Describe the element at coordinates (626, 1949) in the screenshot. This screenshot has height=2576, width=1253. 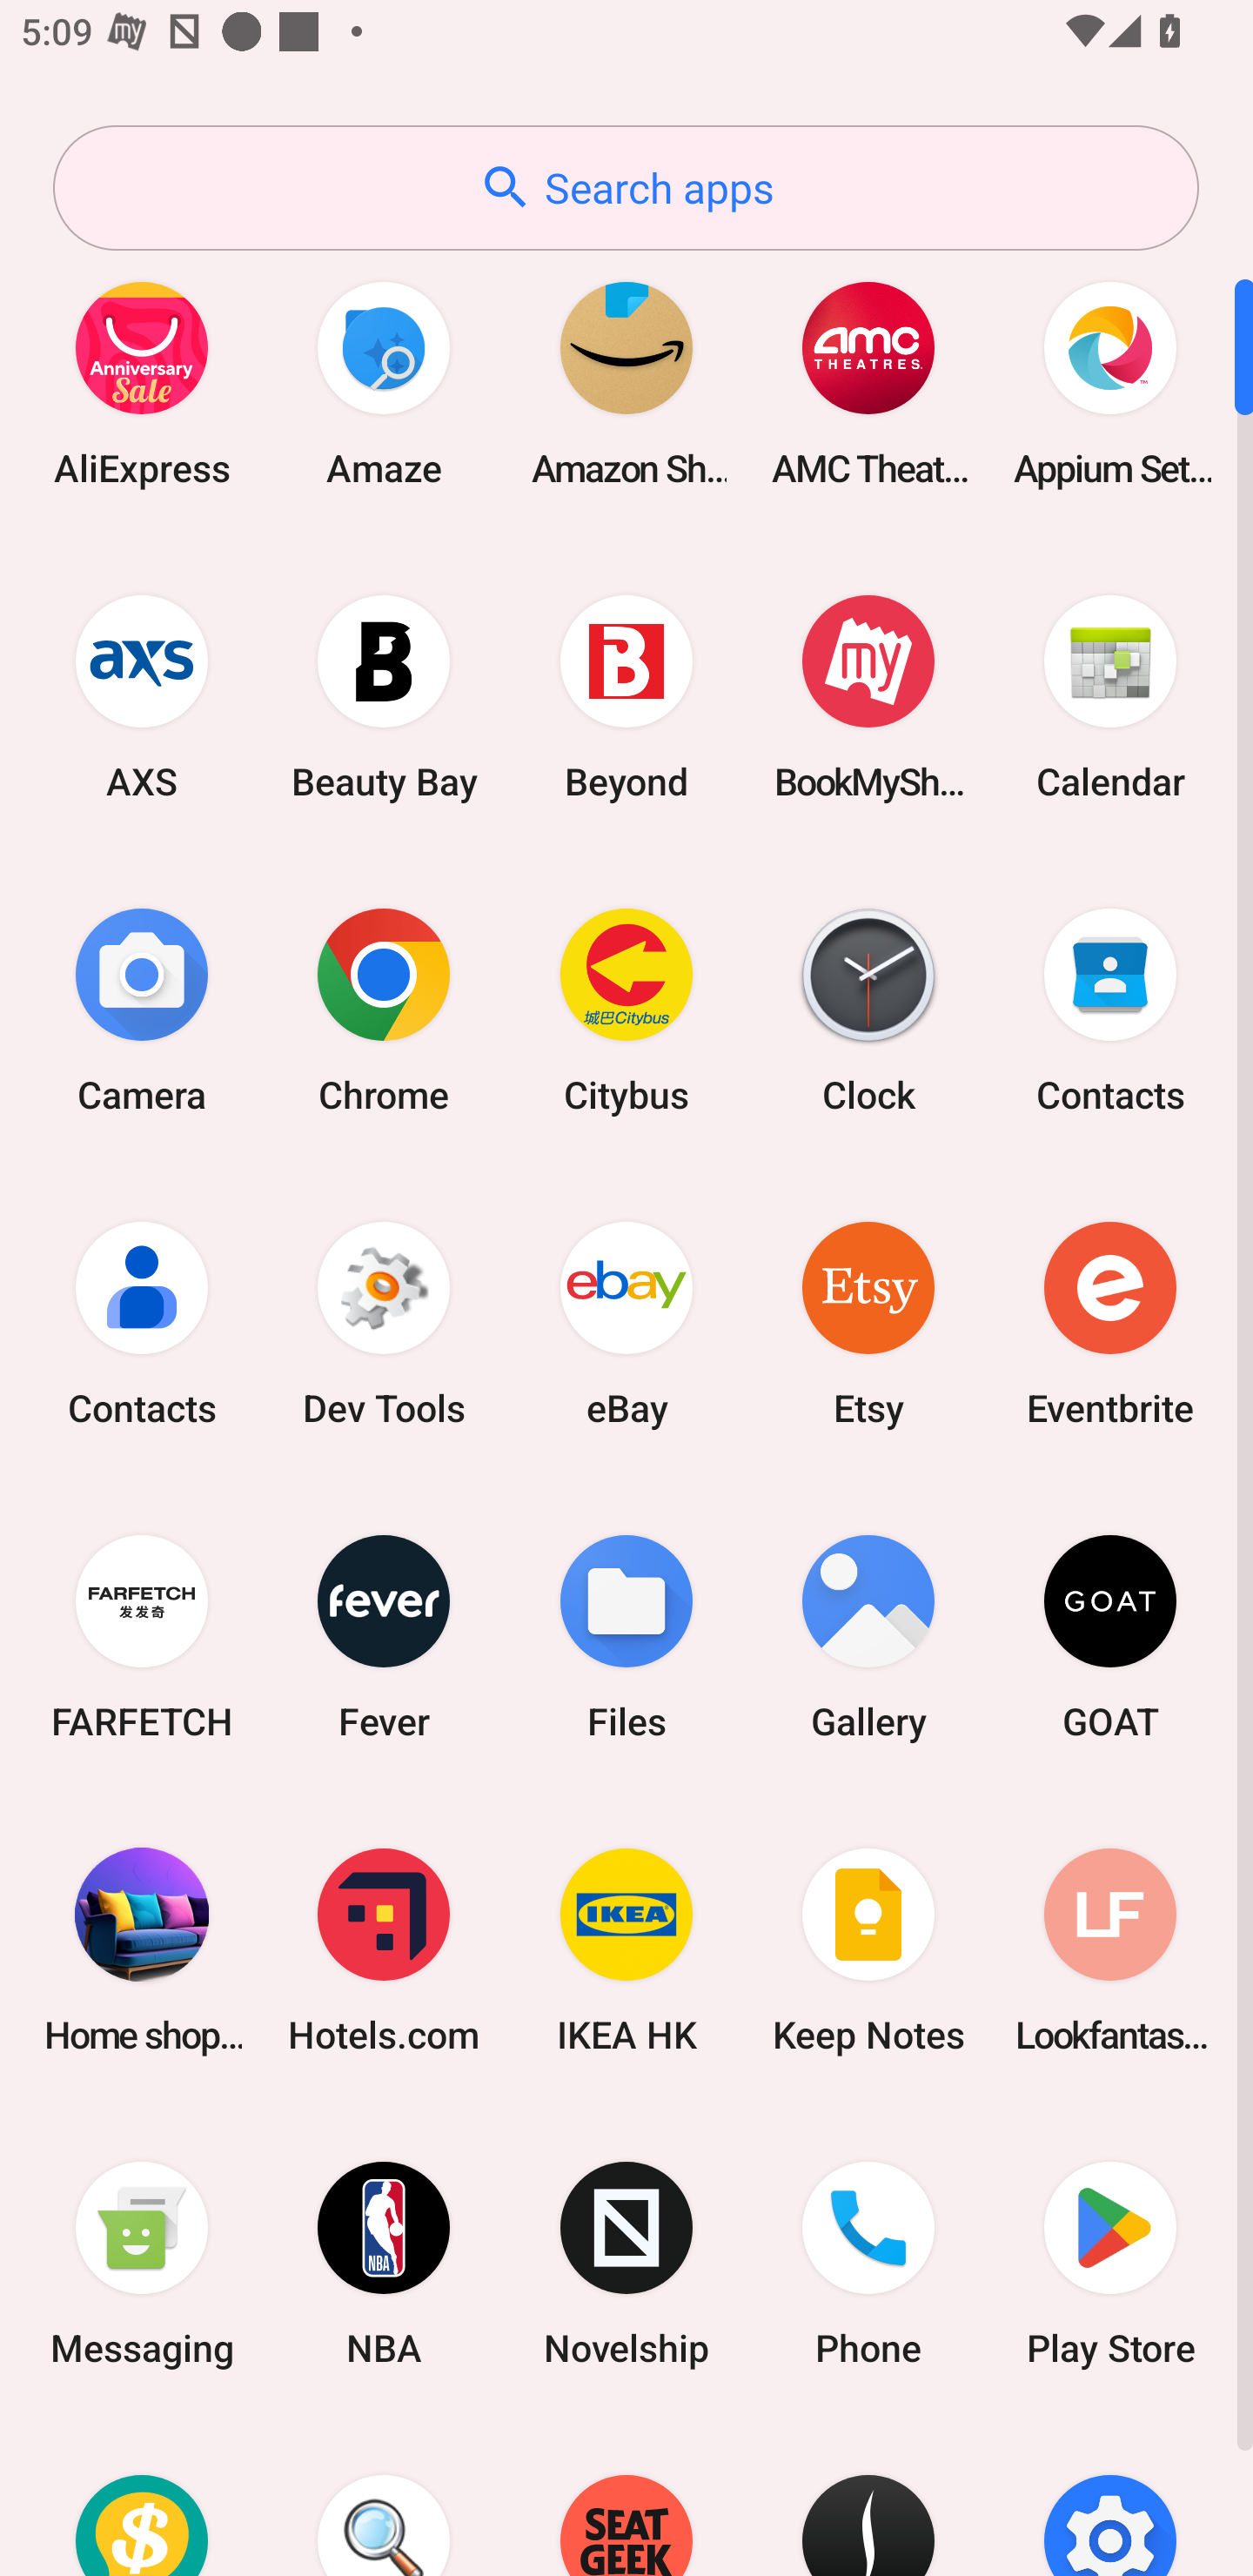
I see `IKEA HK` at that location.